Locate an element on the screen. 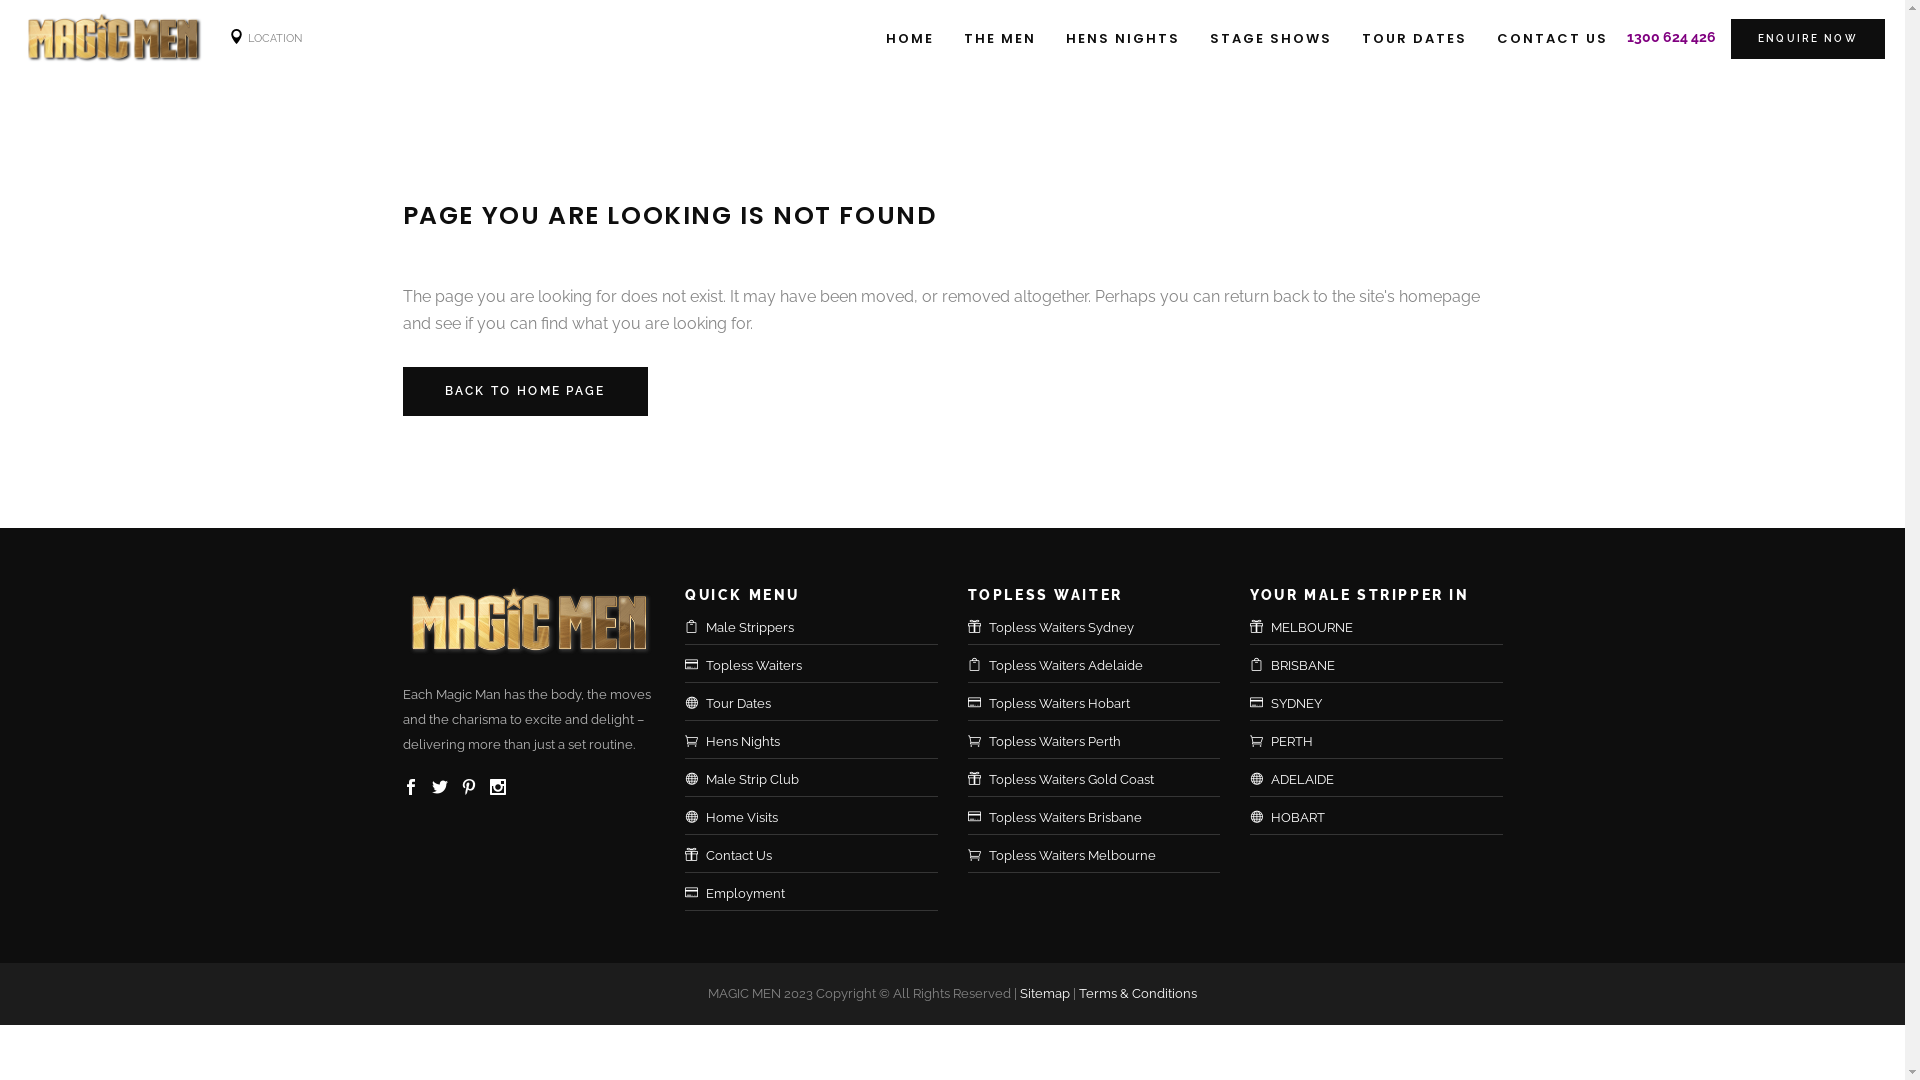 The image size is (1920, 1080). ENQUIRE NOW is located at coordinates (1808, 39).